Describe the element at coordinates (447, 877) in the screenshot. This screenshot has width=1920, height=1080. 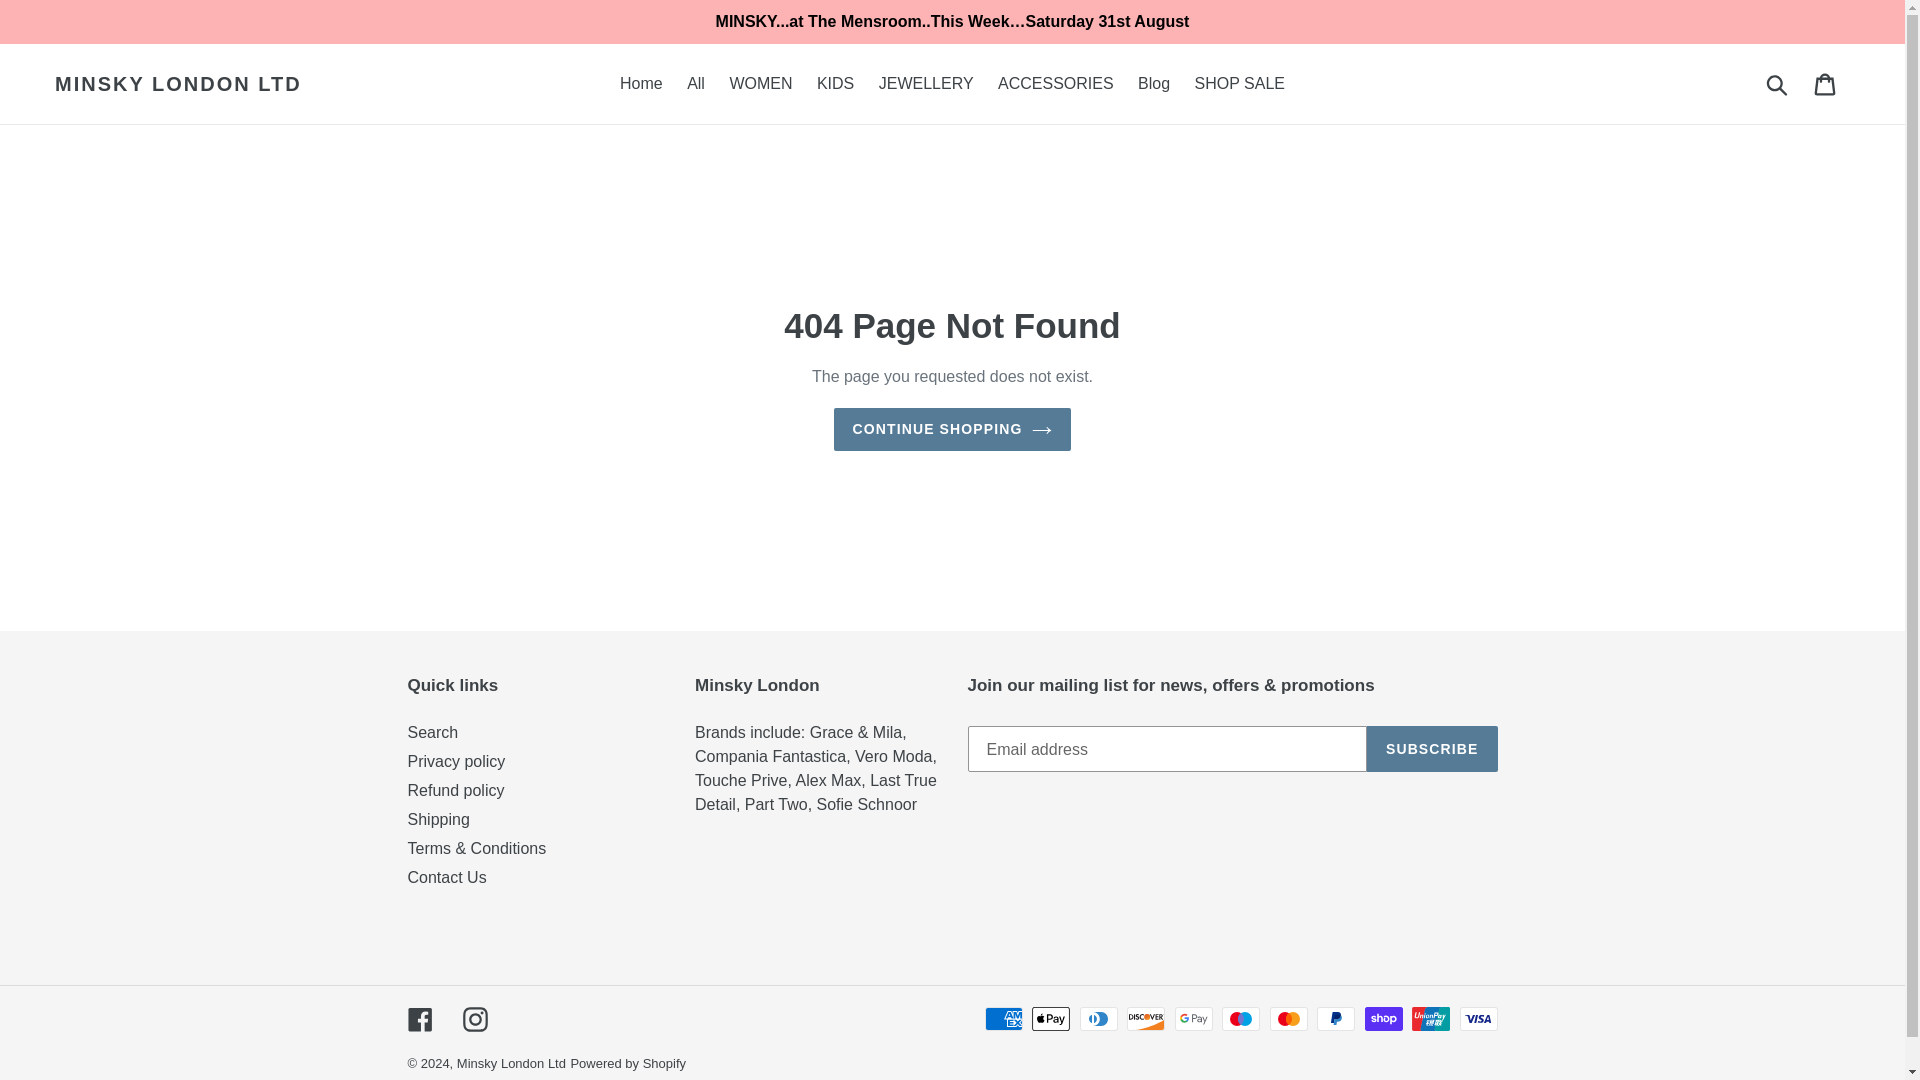
I see `Contact Us` at that location.